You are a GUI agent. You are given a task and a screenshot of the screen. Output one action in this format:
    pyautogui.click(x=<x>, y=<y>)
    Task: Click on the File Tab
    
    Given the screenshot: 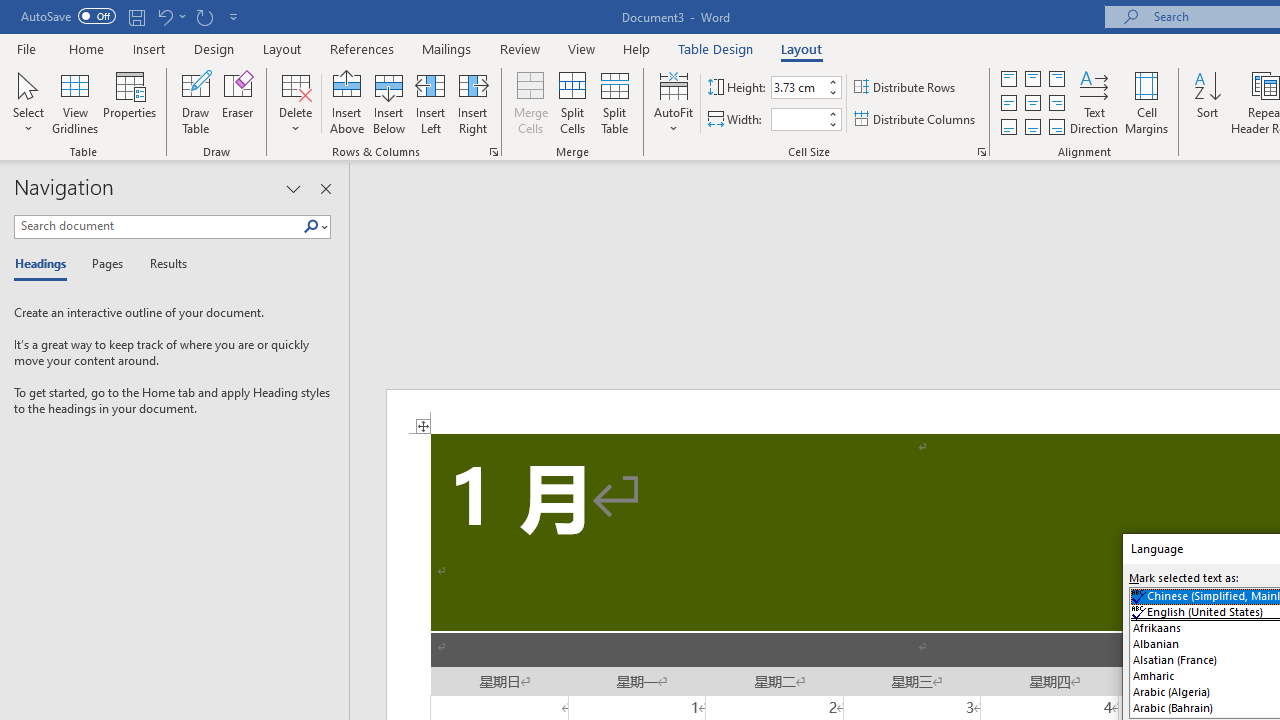 What is the action you would take?
    pyautogui.click(x=26, y=48)
    